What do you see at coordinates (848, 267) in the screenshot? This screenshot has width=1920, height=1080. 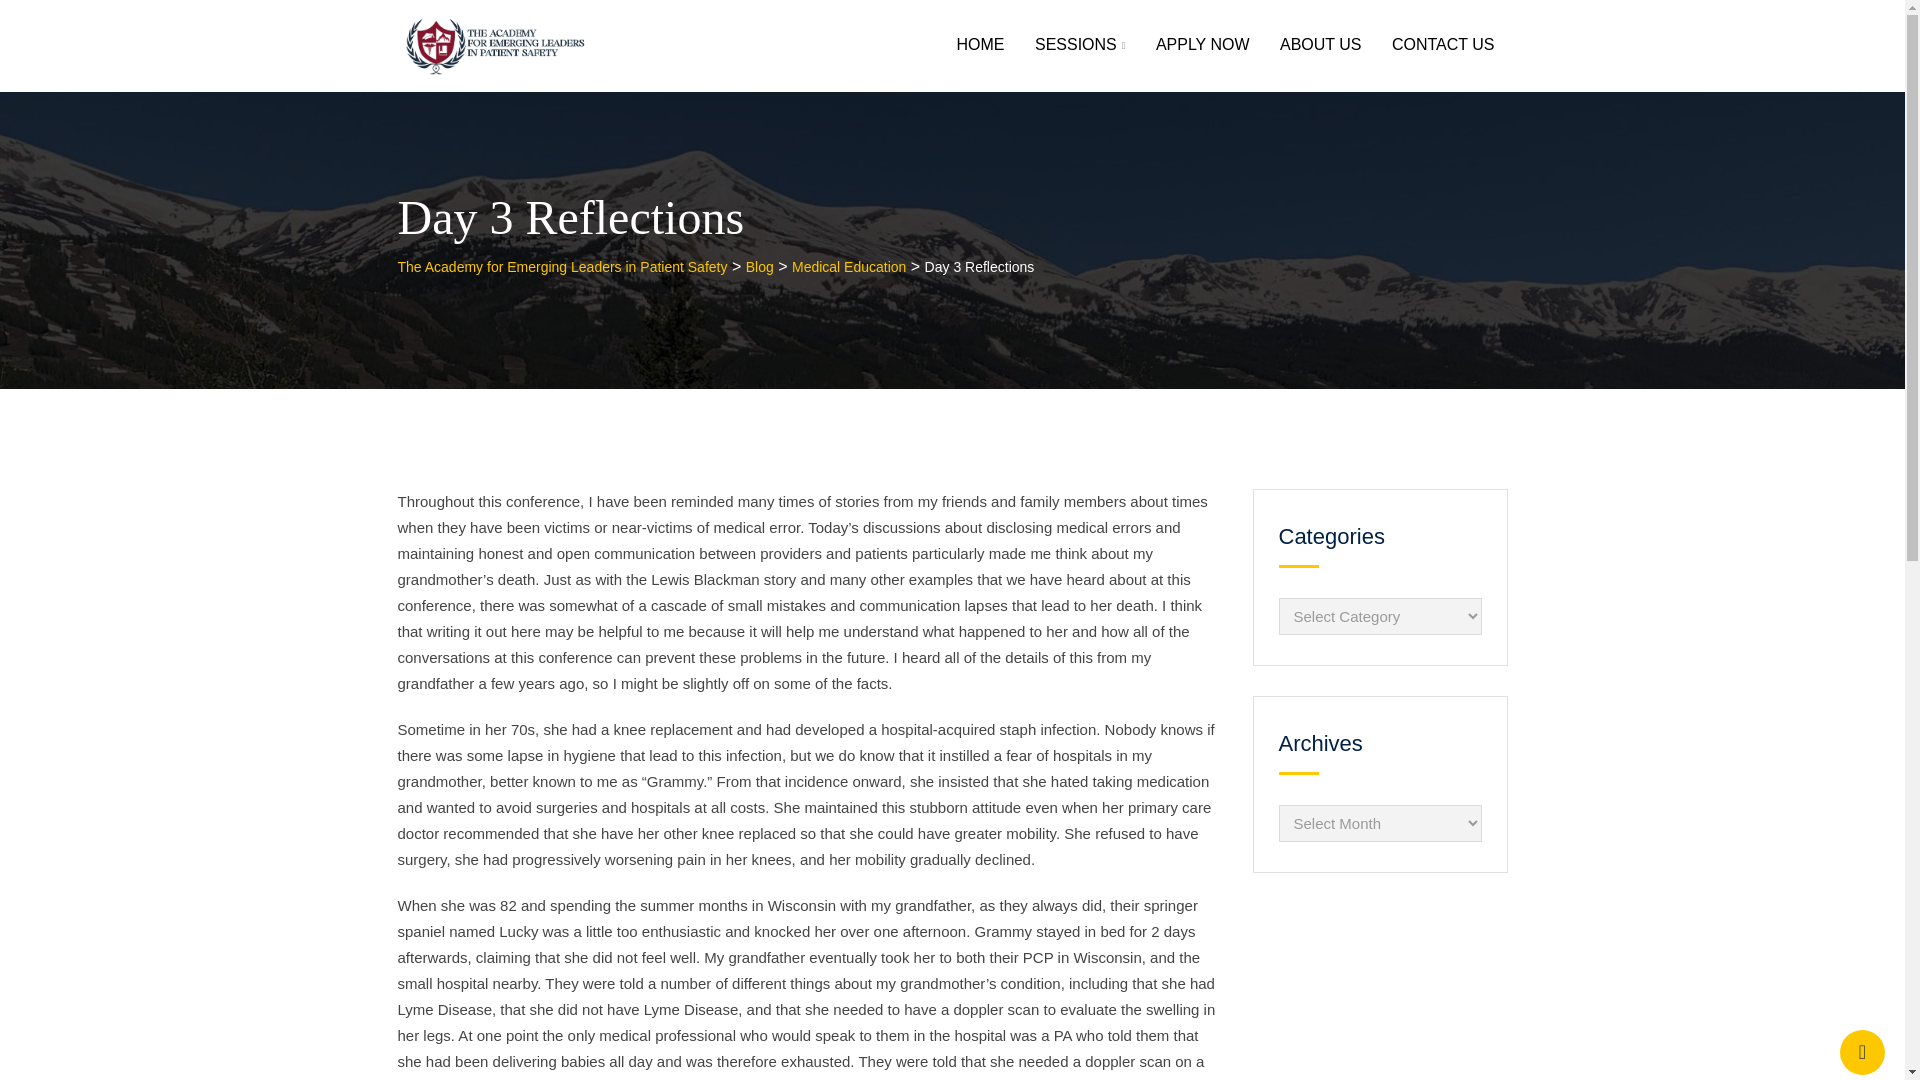 I see `Go to the Medical Education Category archives.` at bounding box center [848, 267].